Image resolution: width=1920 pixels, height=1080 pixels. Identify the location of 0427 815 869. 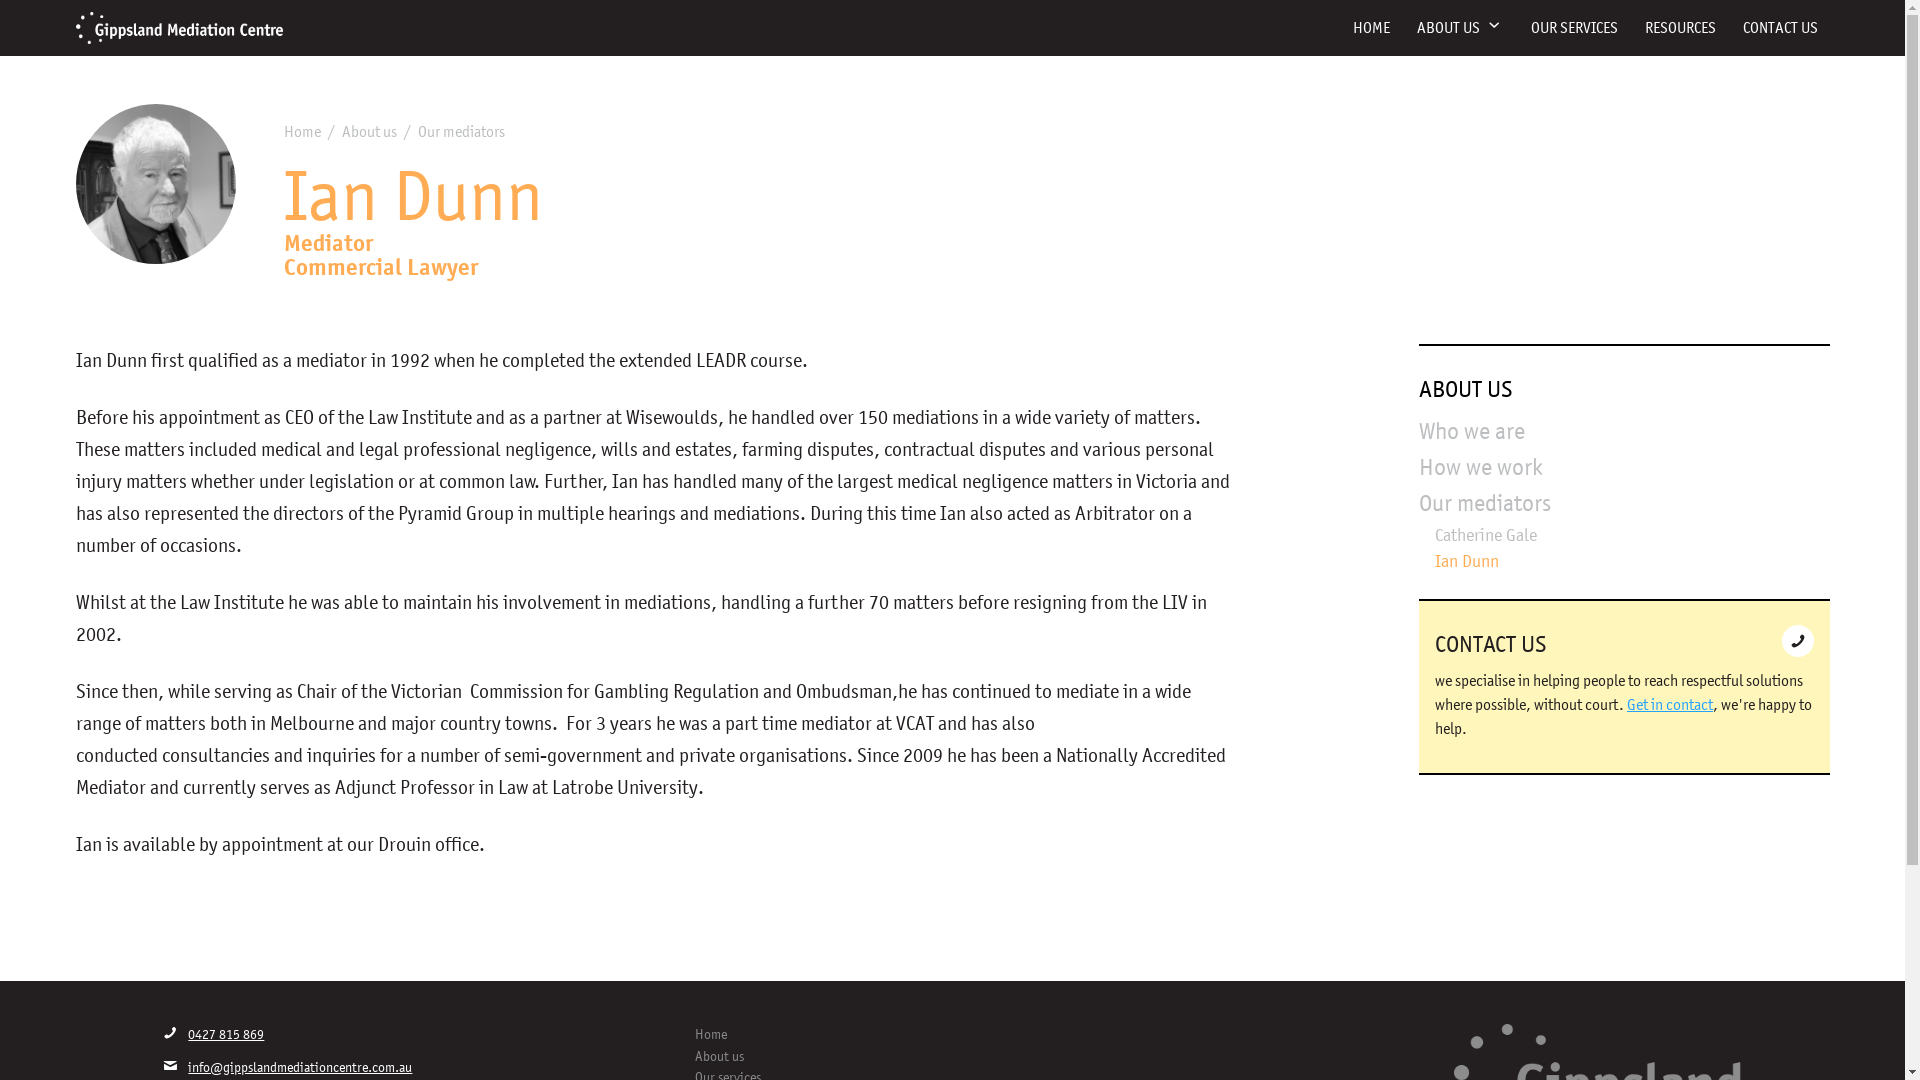
(214, 1034).